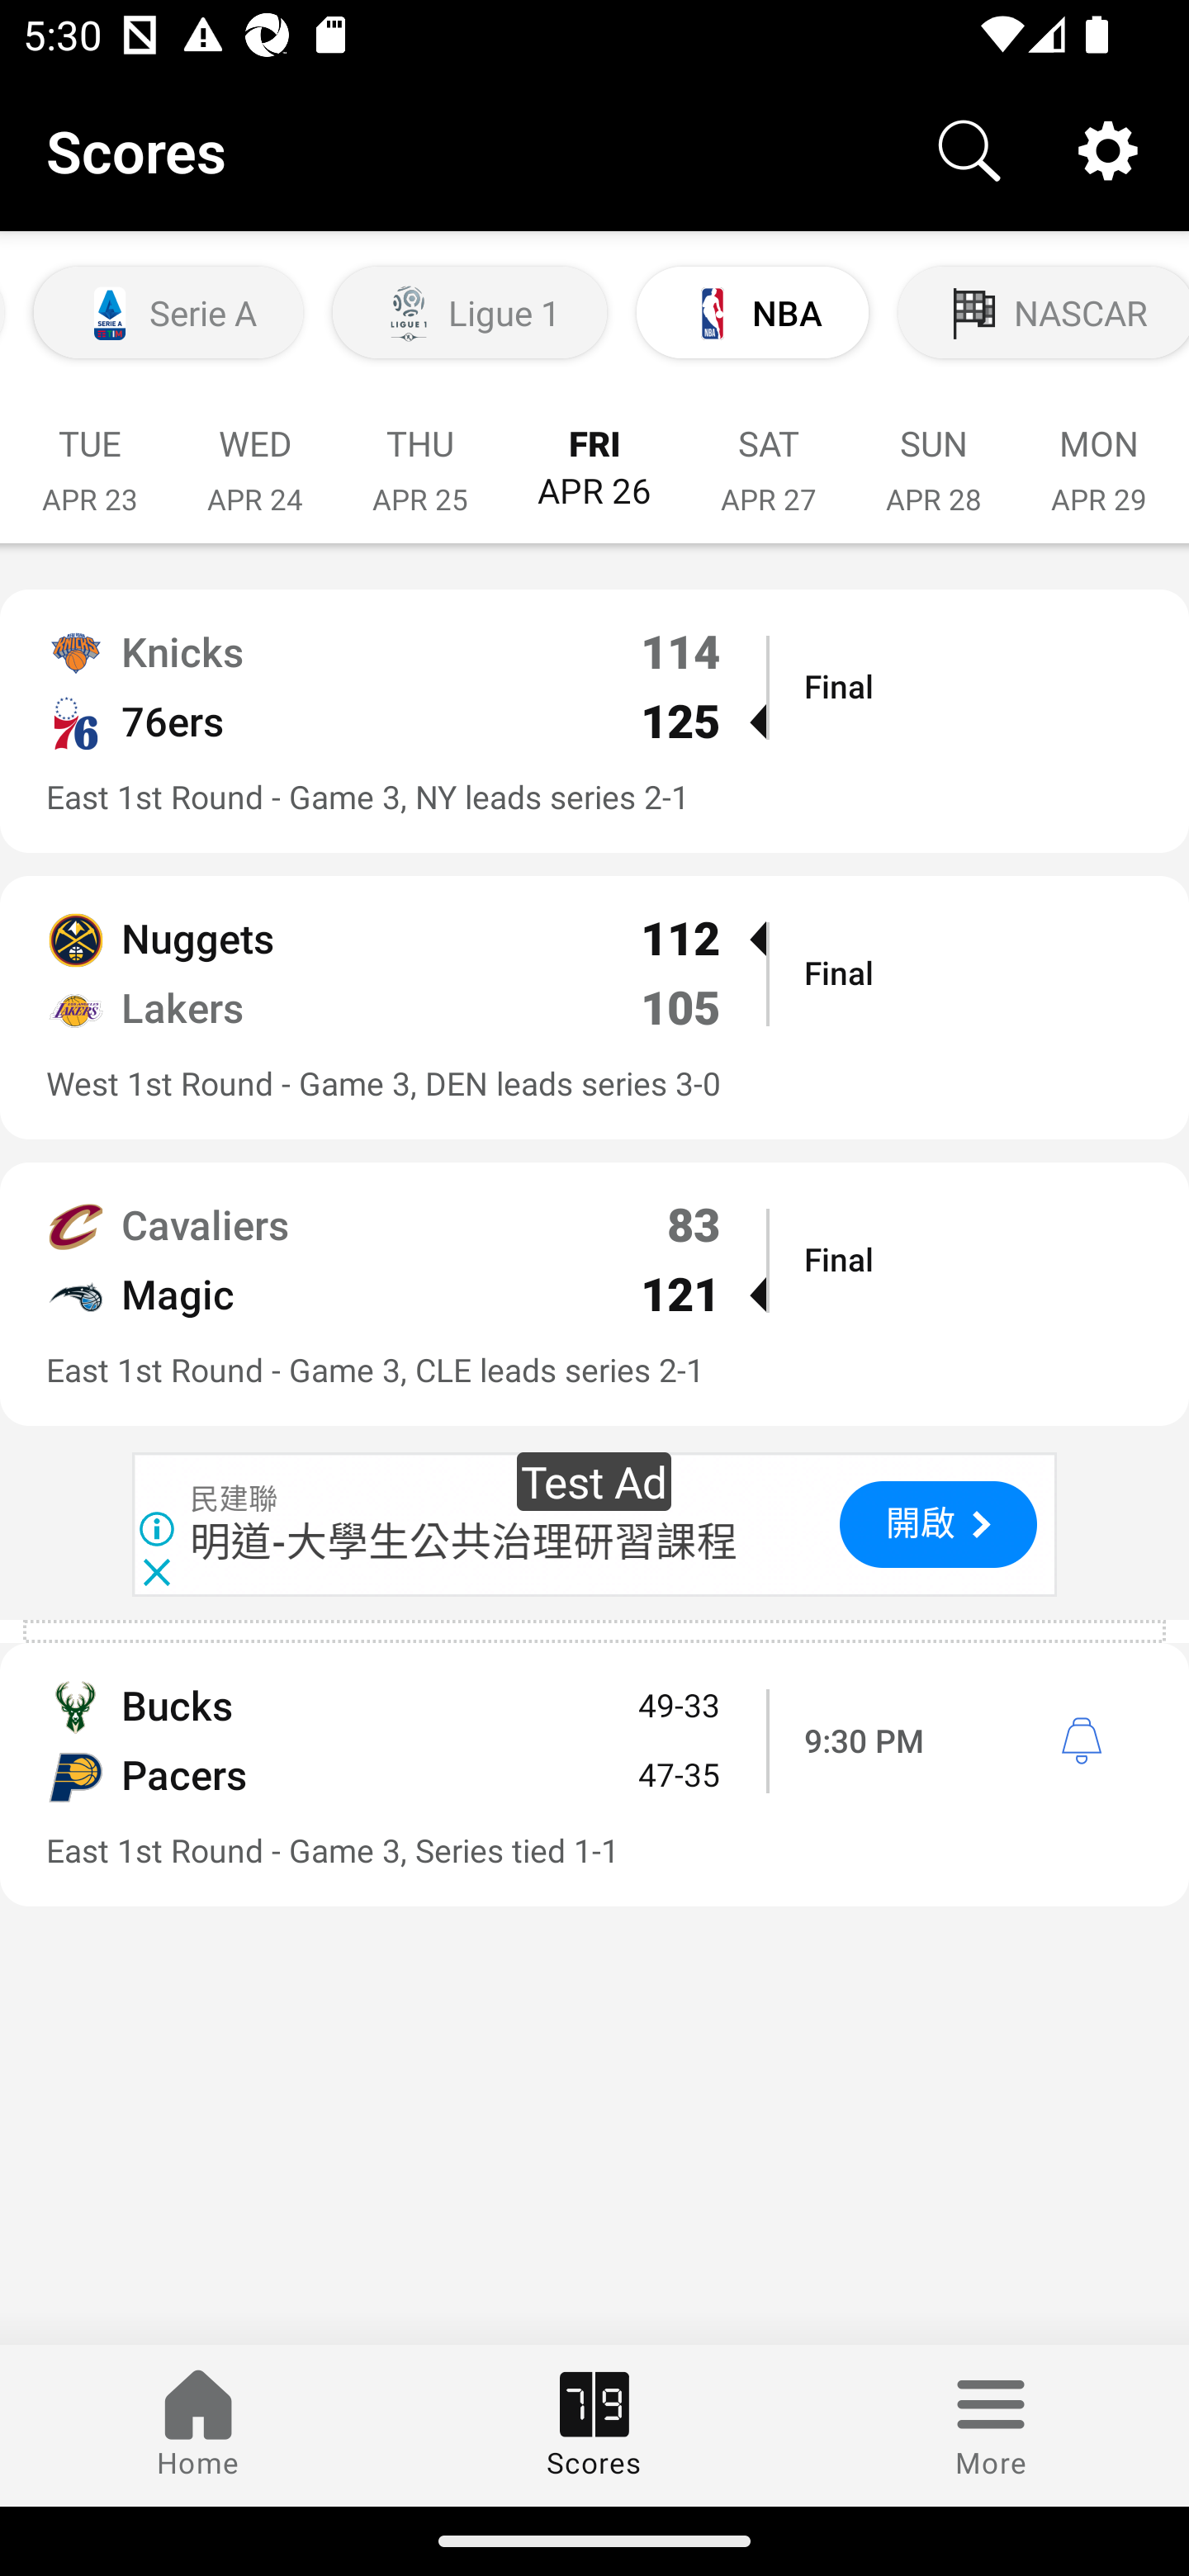 The height and width of the screenshot is (2576, 1189). What do you see at coordinates (991, 2425) in the screenshot?
I see `More` at bounding box center [991, 2425].